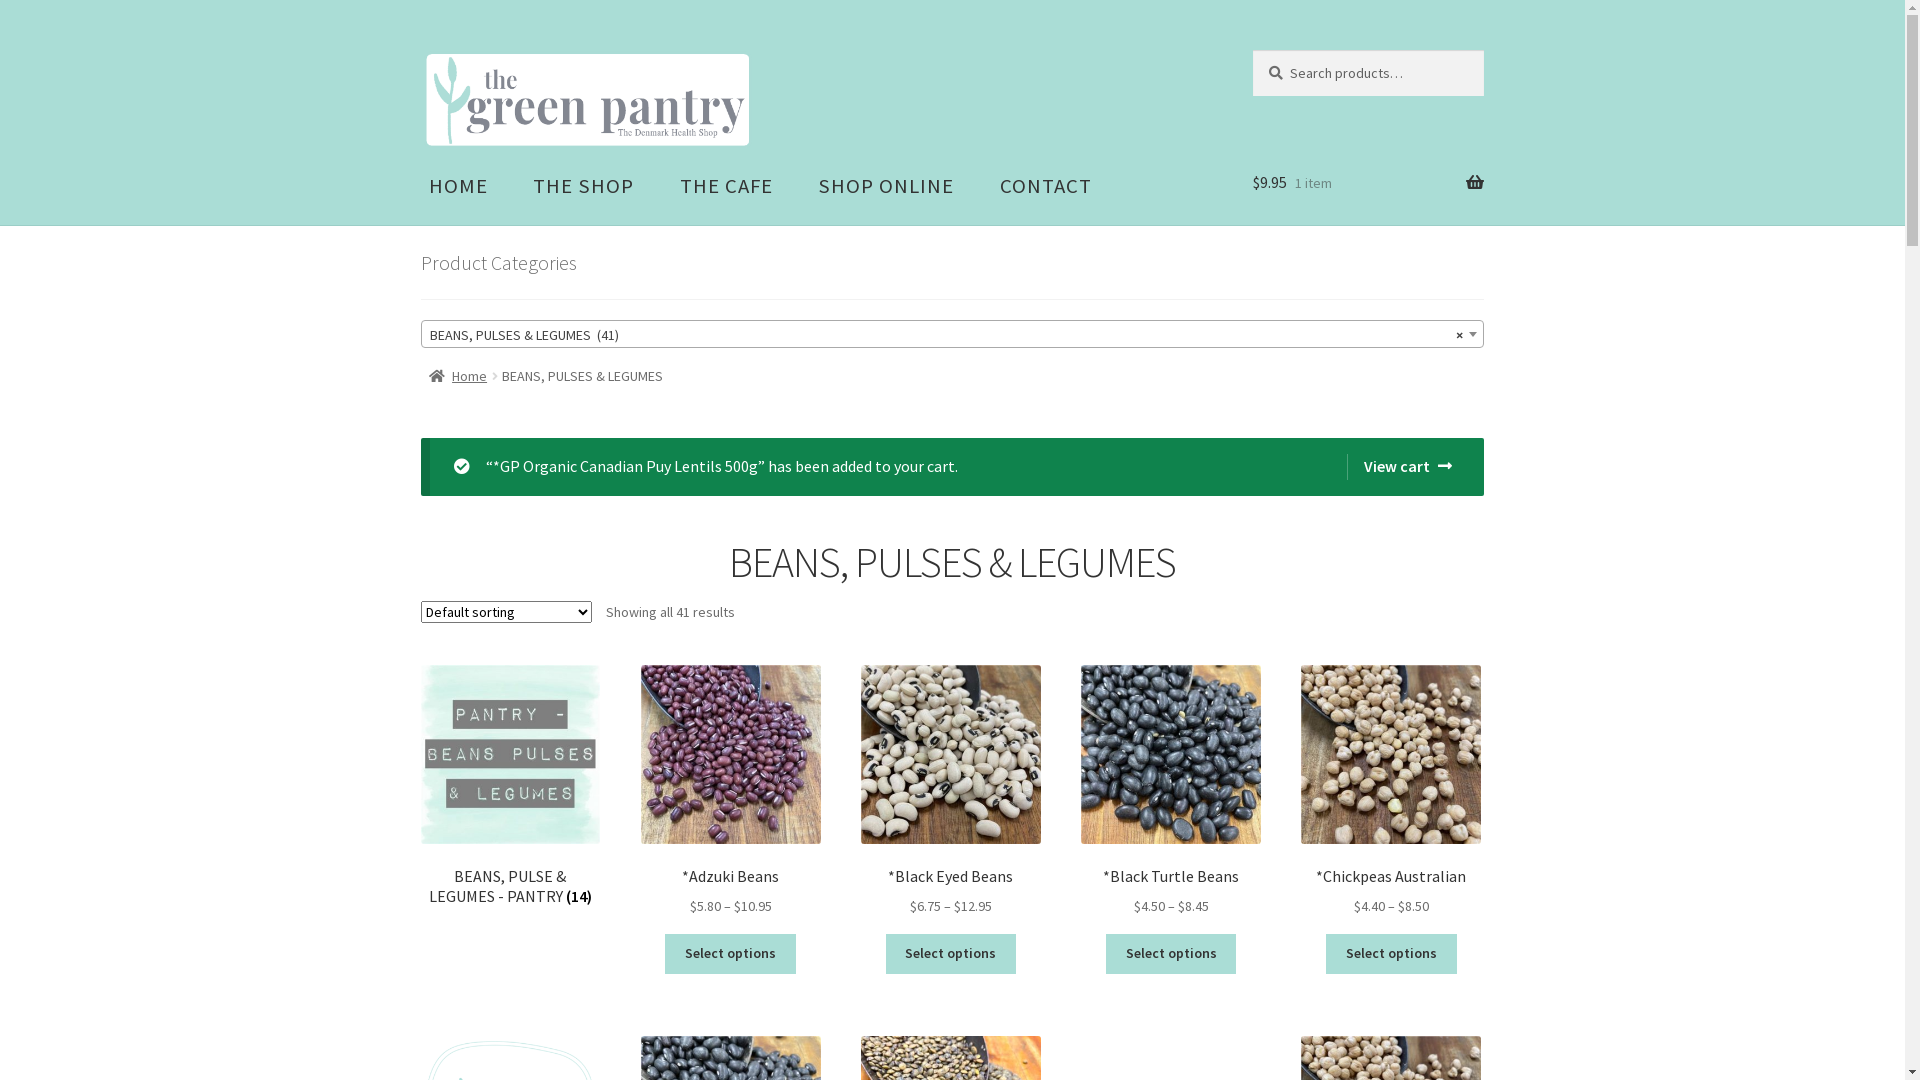 This screenshot has height=1080, width=1920. I want to click on Select options, so click(730, 954).